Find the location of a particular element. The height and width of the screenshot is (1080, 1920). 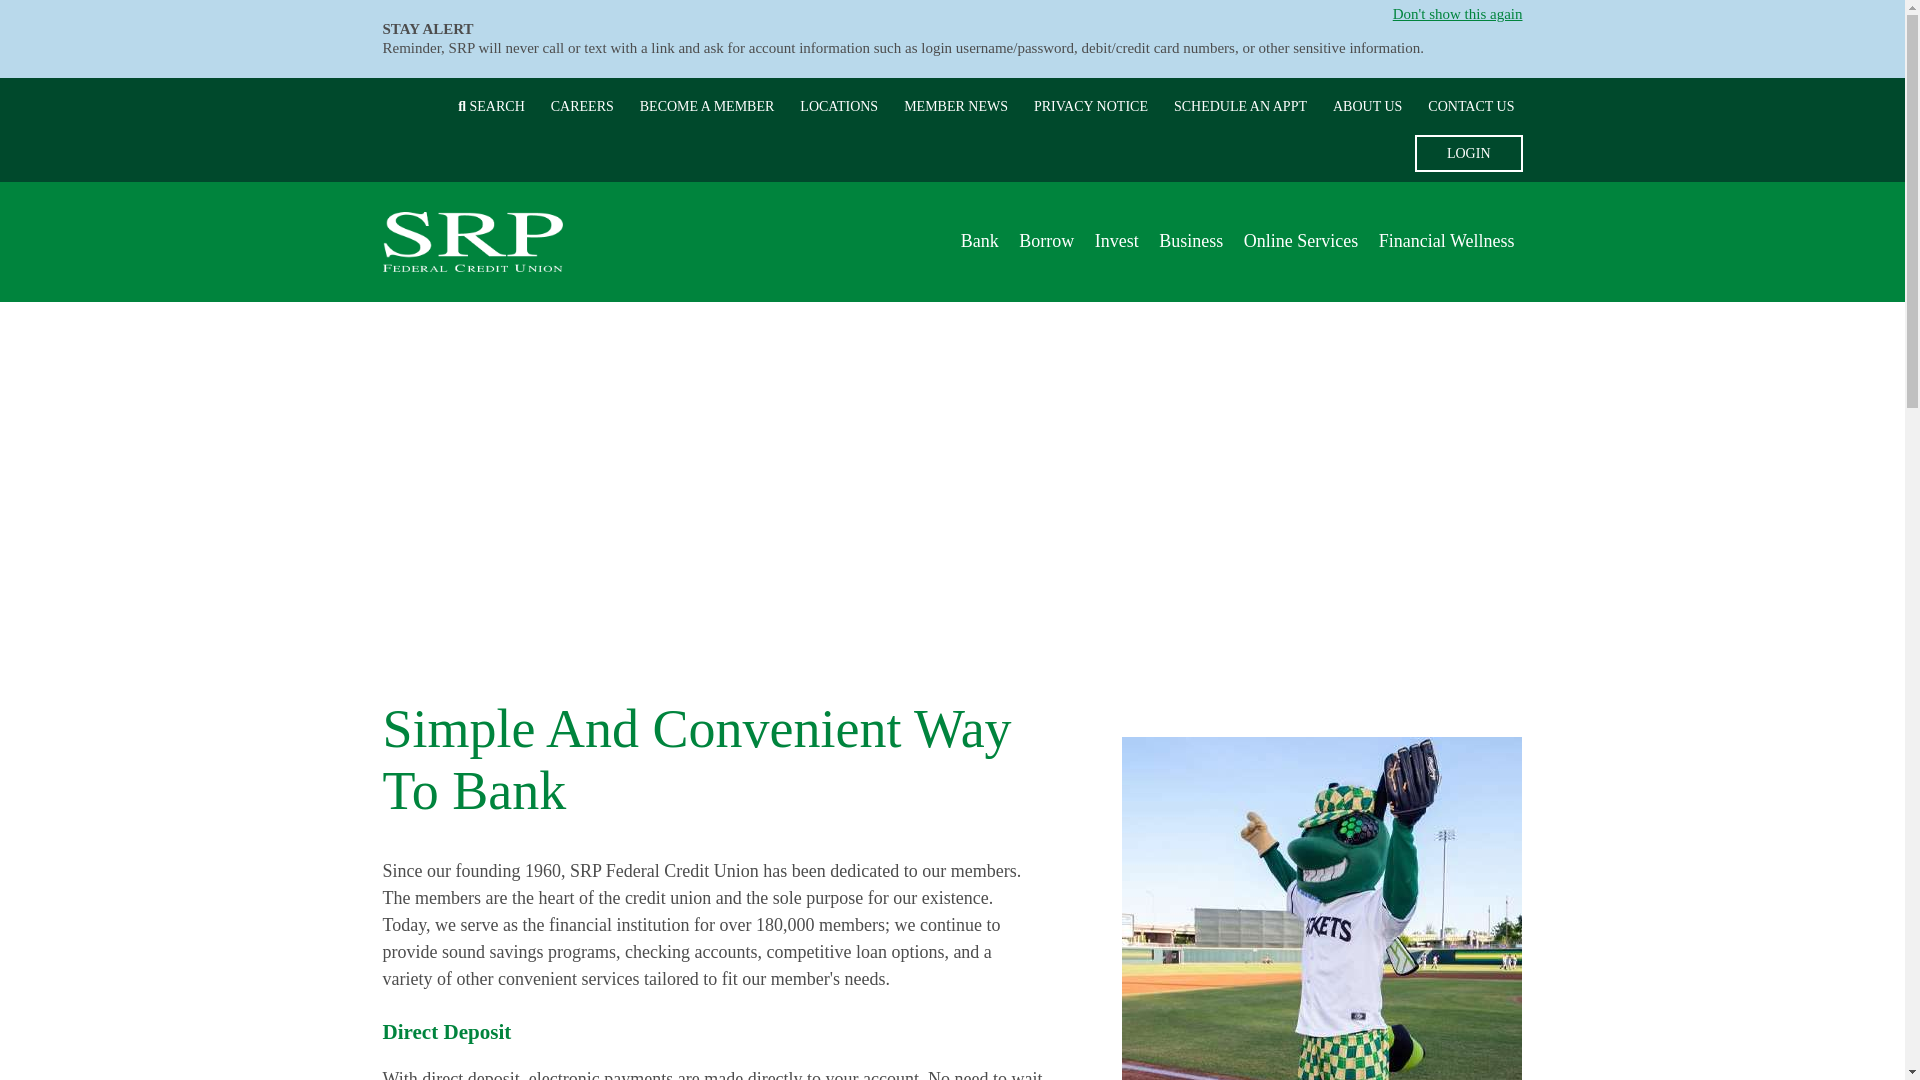

MEMBER NEWS is located at coordinates (956, 106).